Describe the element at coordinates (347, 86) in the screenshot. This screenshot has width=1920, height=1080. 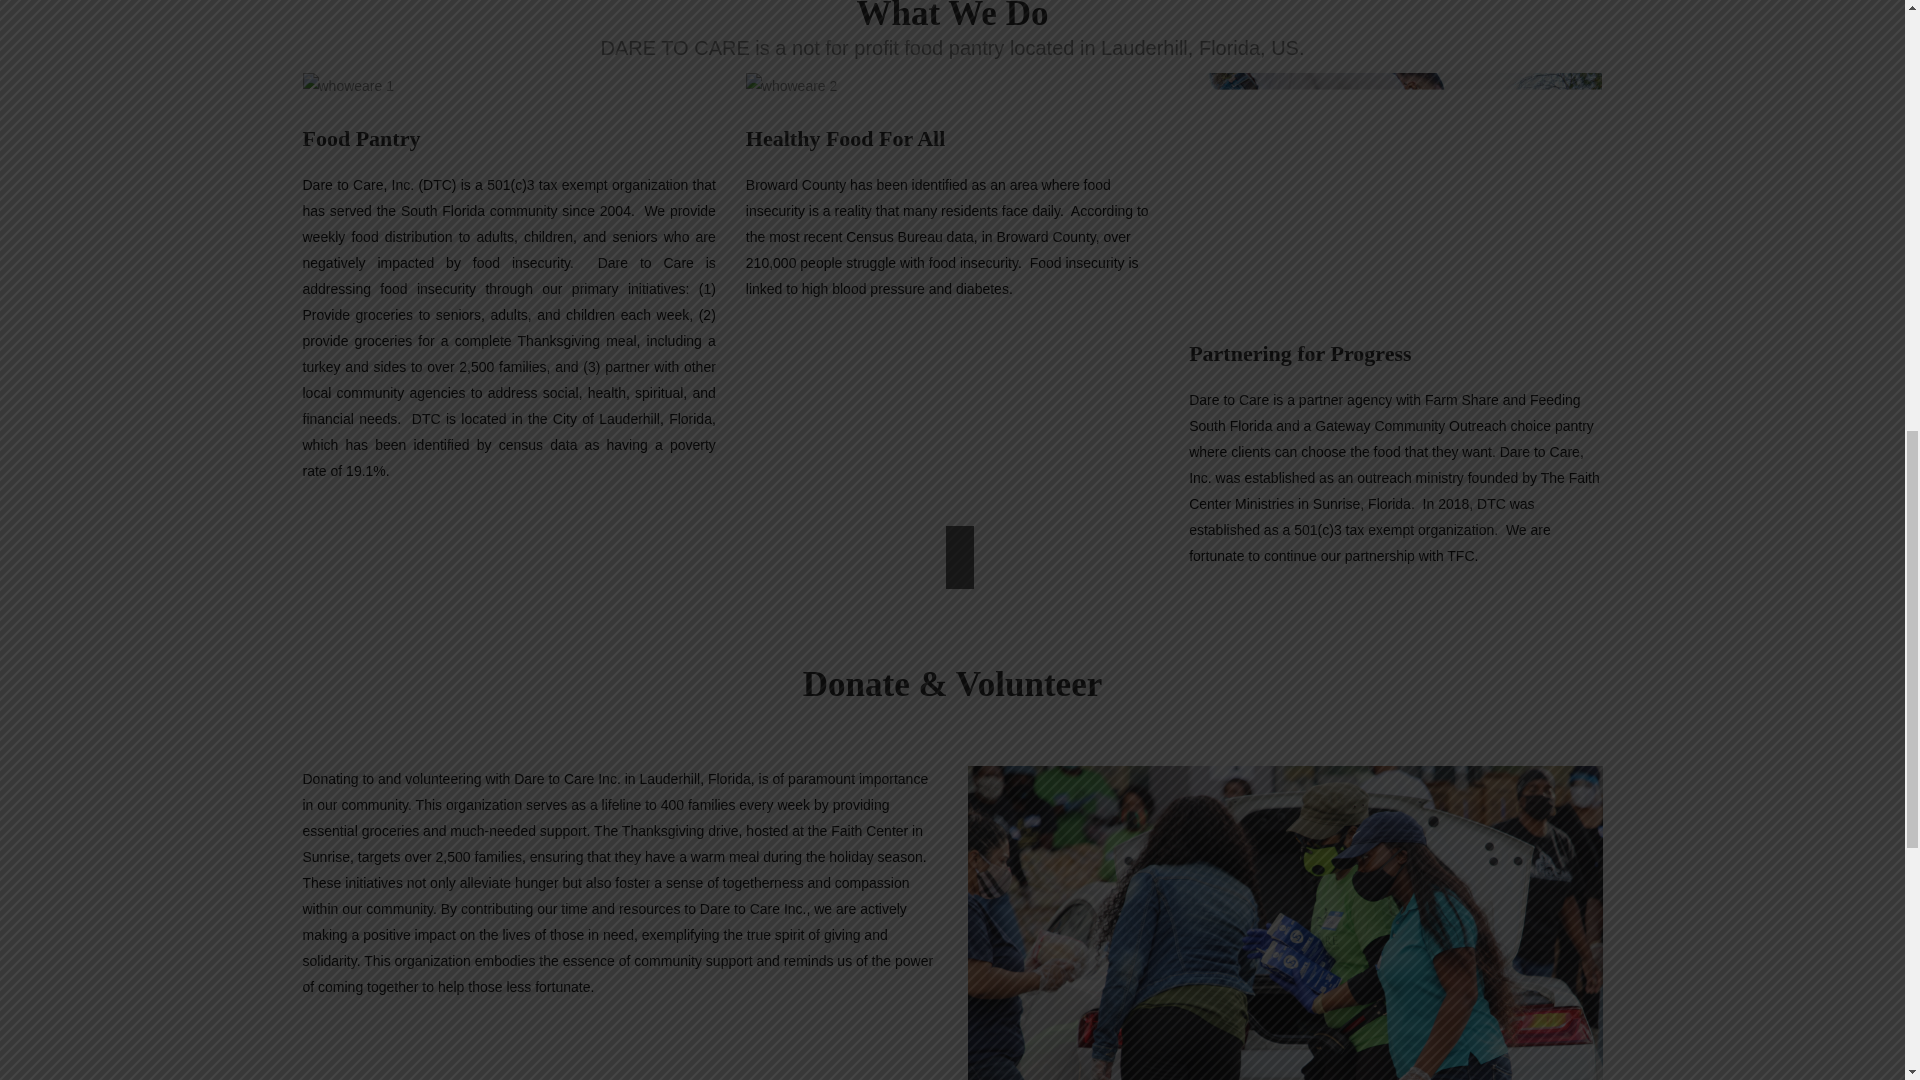
I see `whoweare 1` at that location.